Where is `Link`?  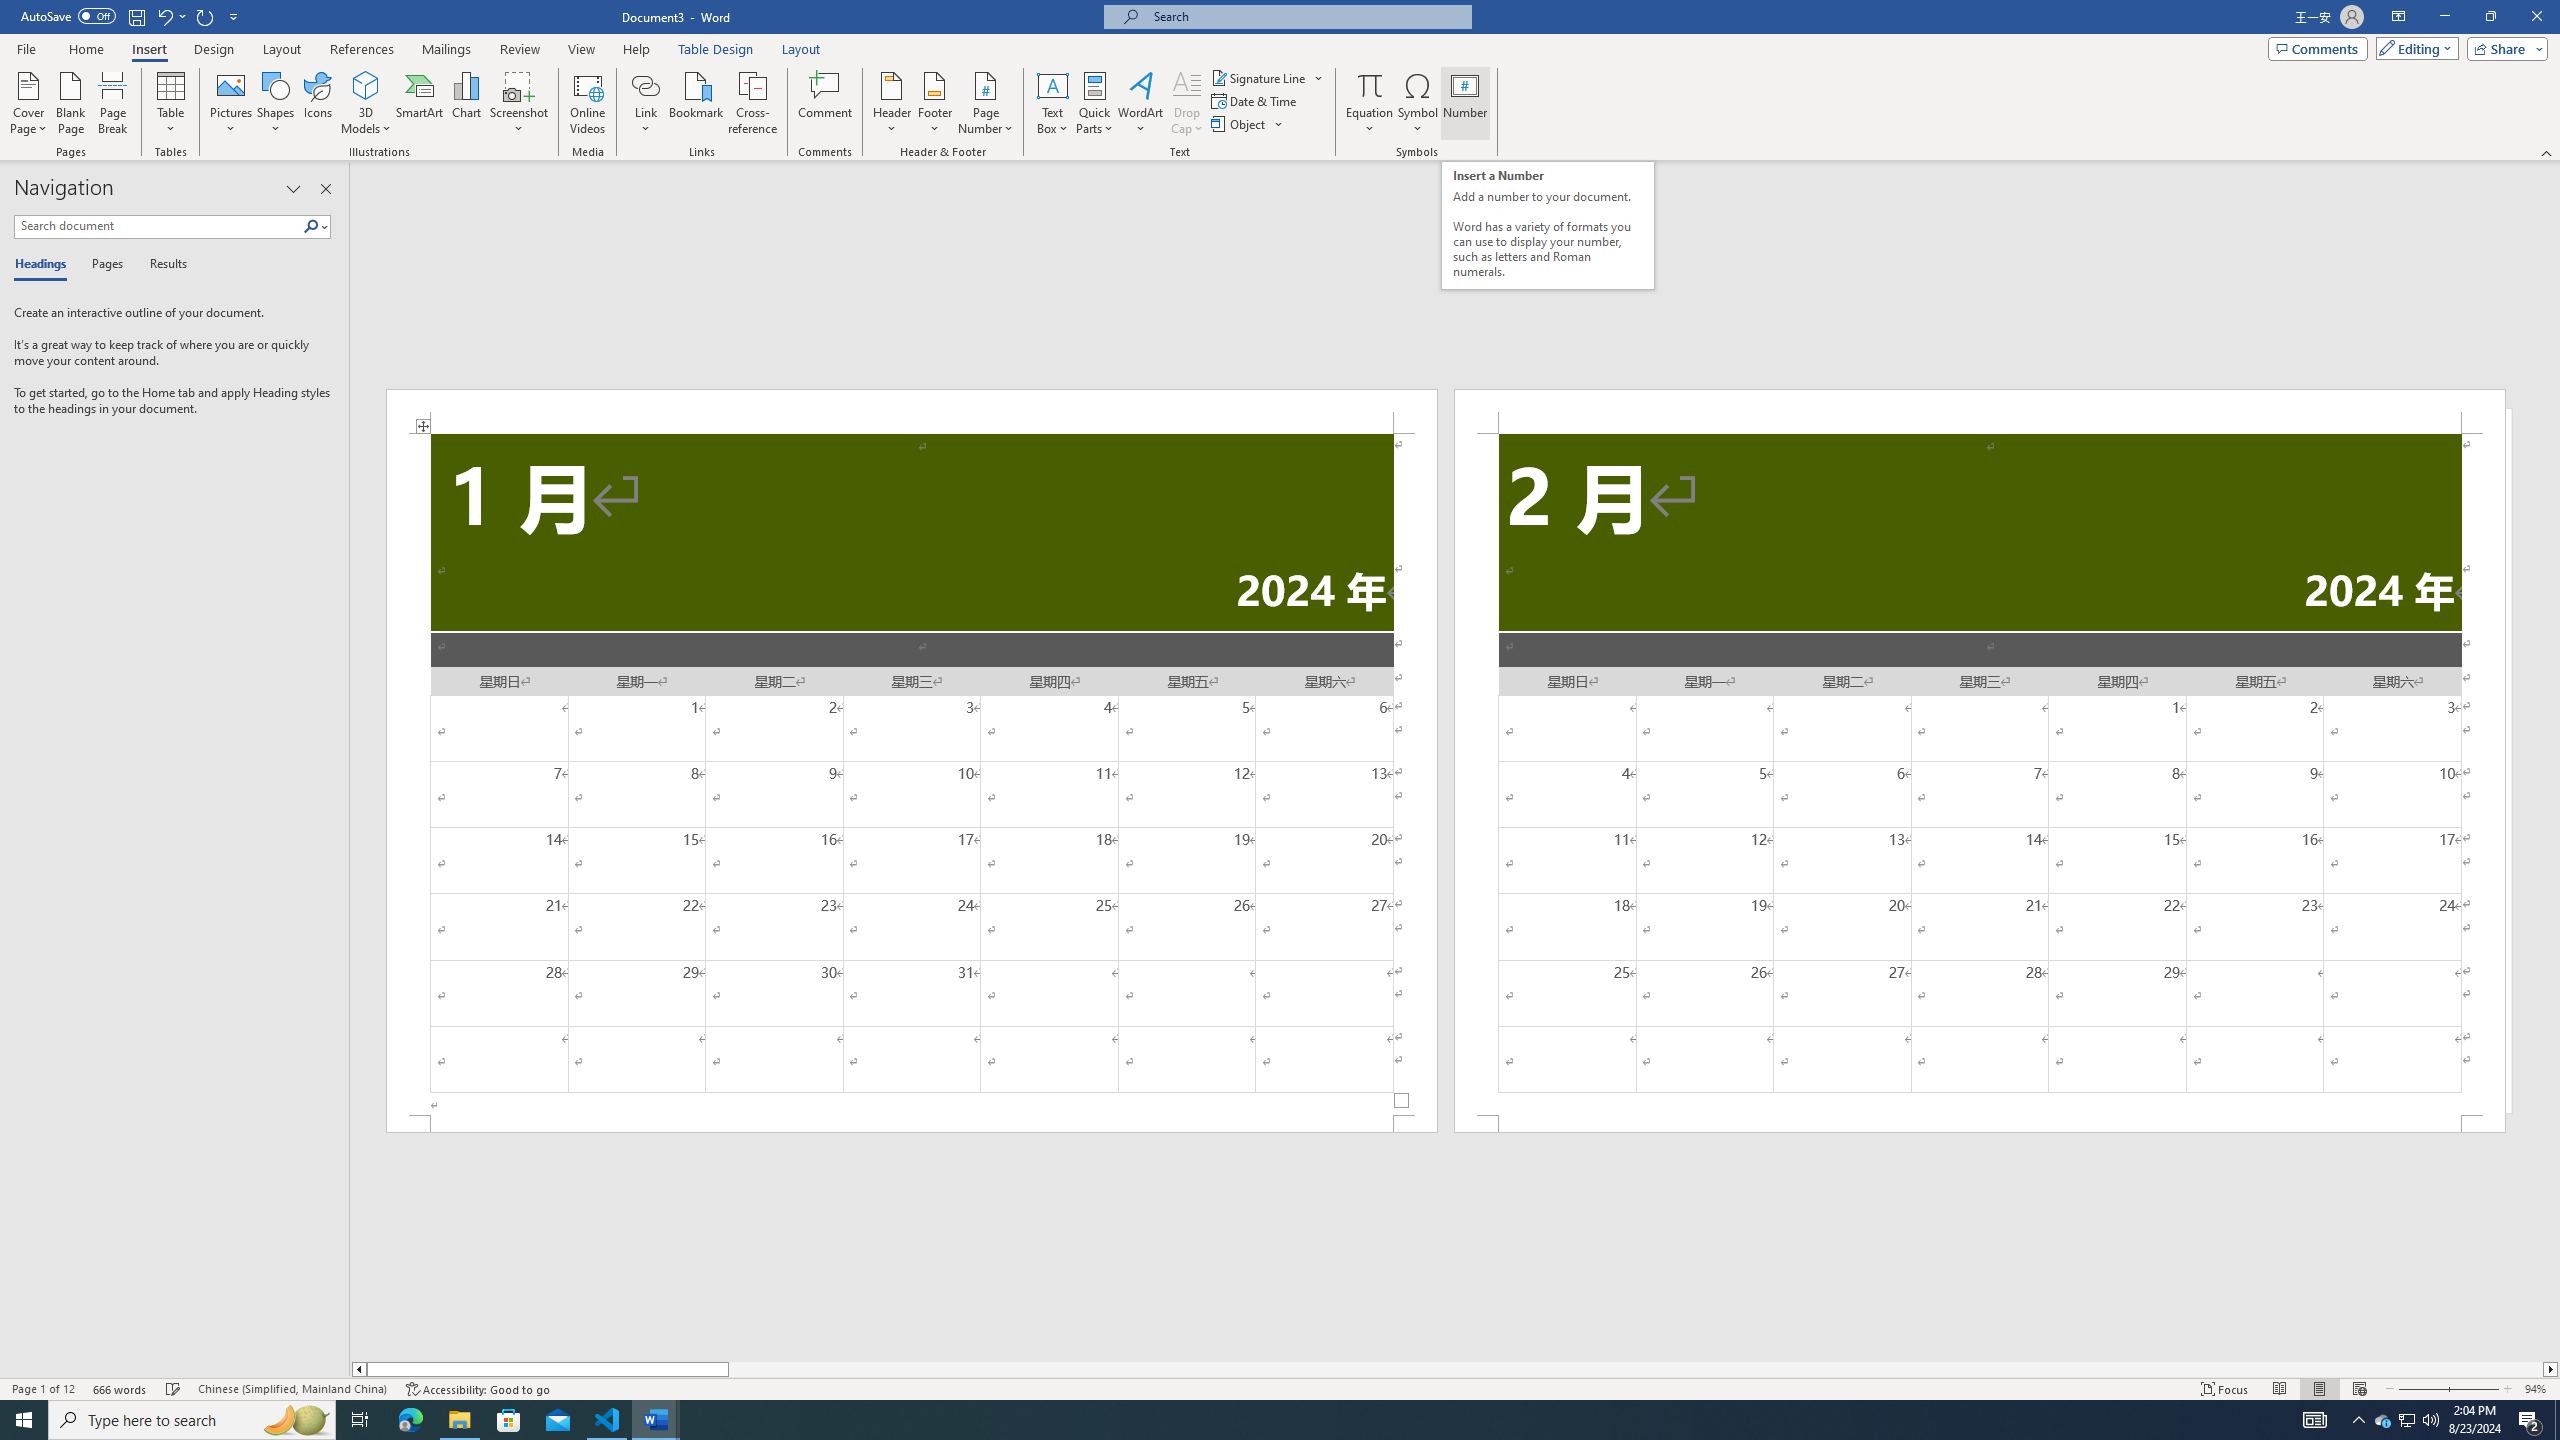 Link is located at coordinates (646, 85).